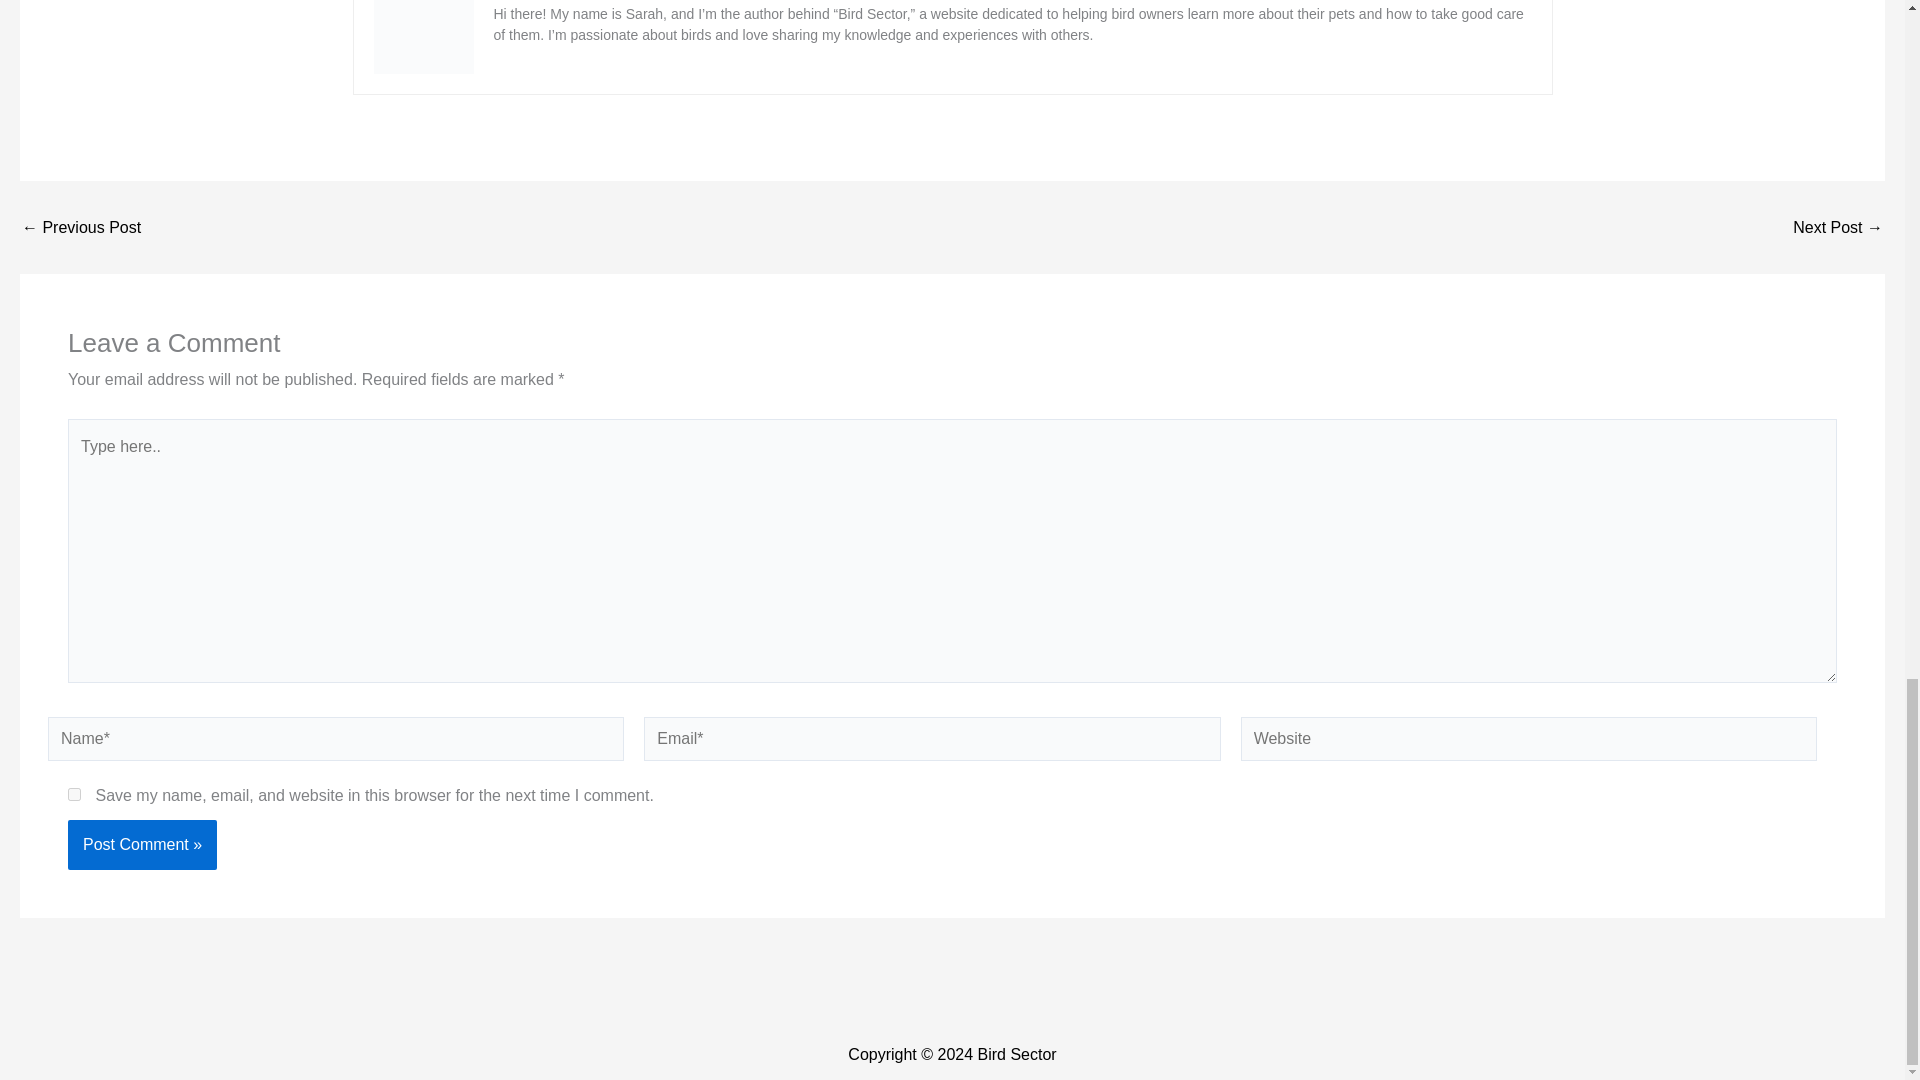 Image resolution: width=1920 pixels, height=1080 pixels. Describe the element at coordinates (1838, 228) in the screenshot. I see `African Grey Parrot vs Cockatoo` at that location.